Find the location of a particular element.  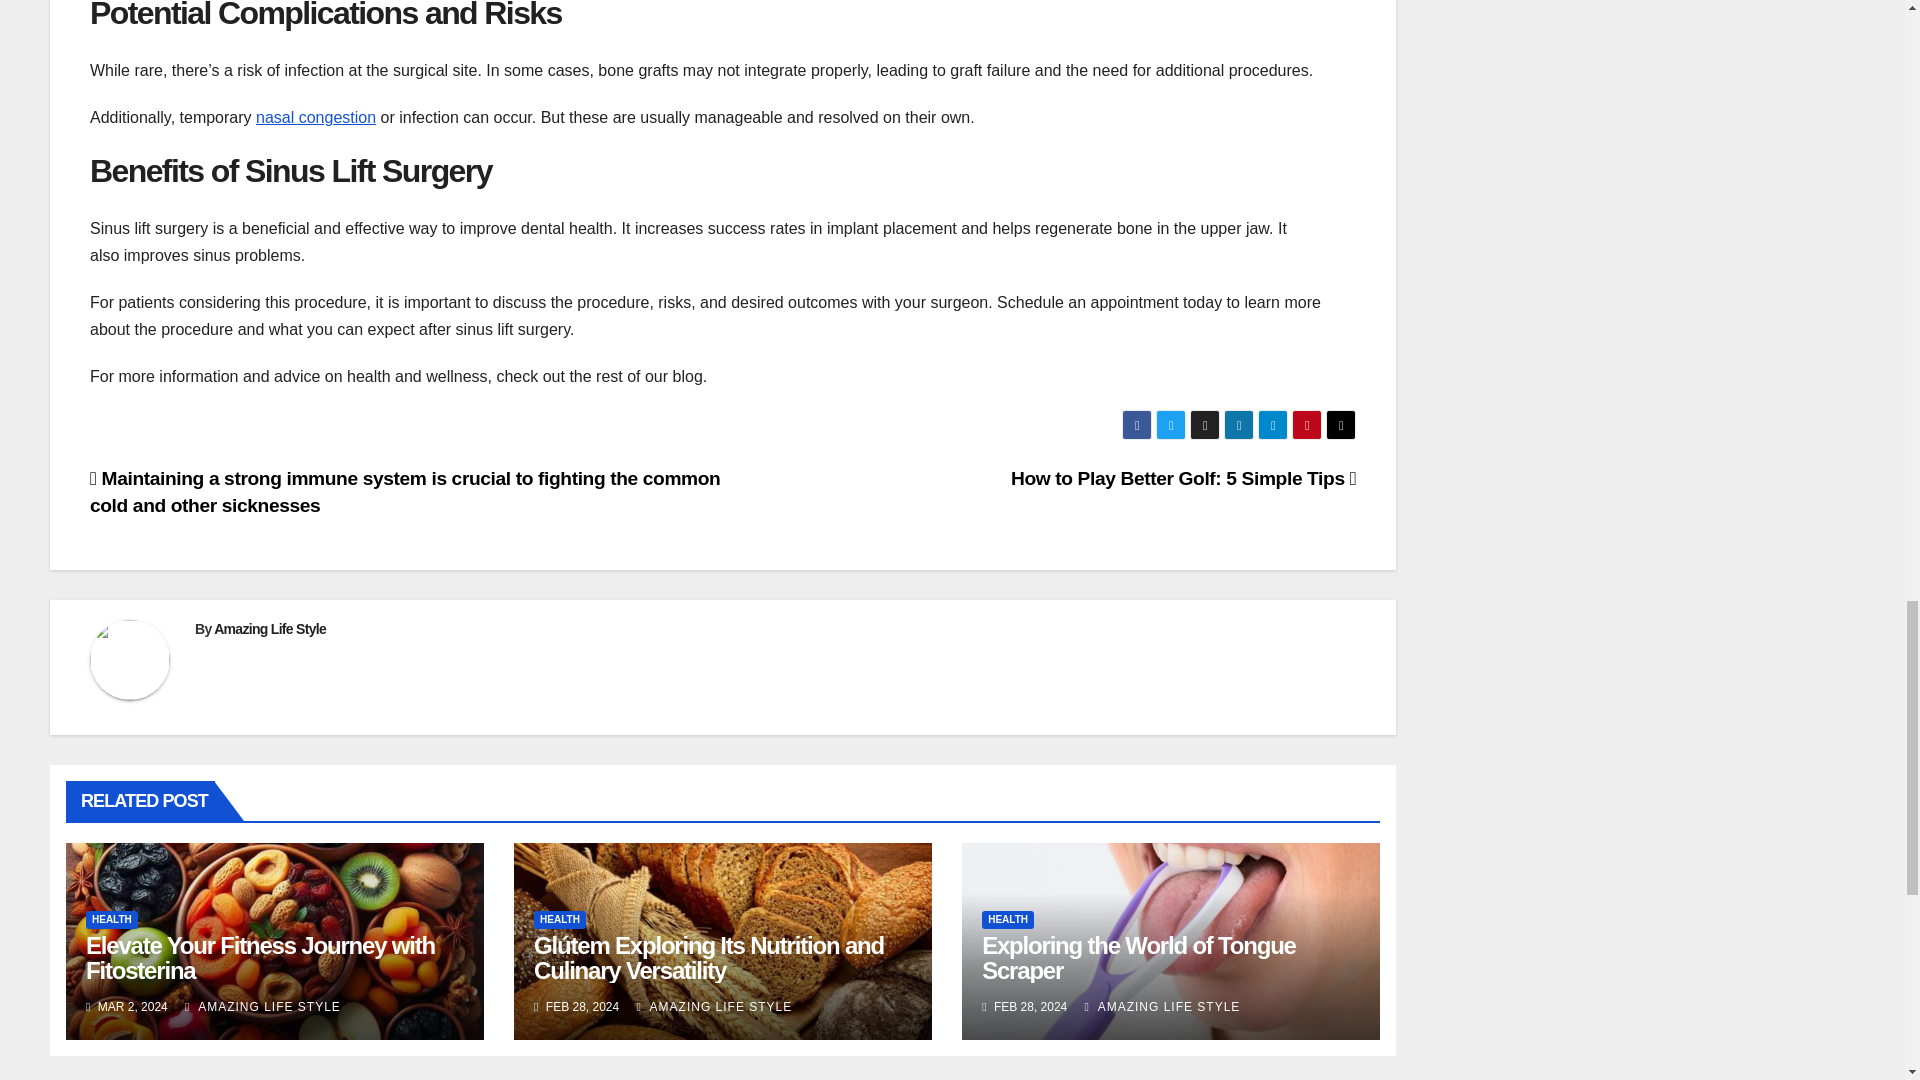

AMAZING LIFE STYLE is located at coordinates (262, 1007).